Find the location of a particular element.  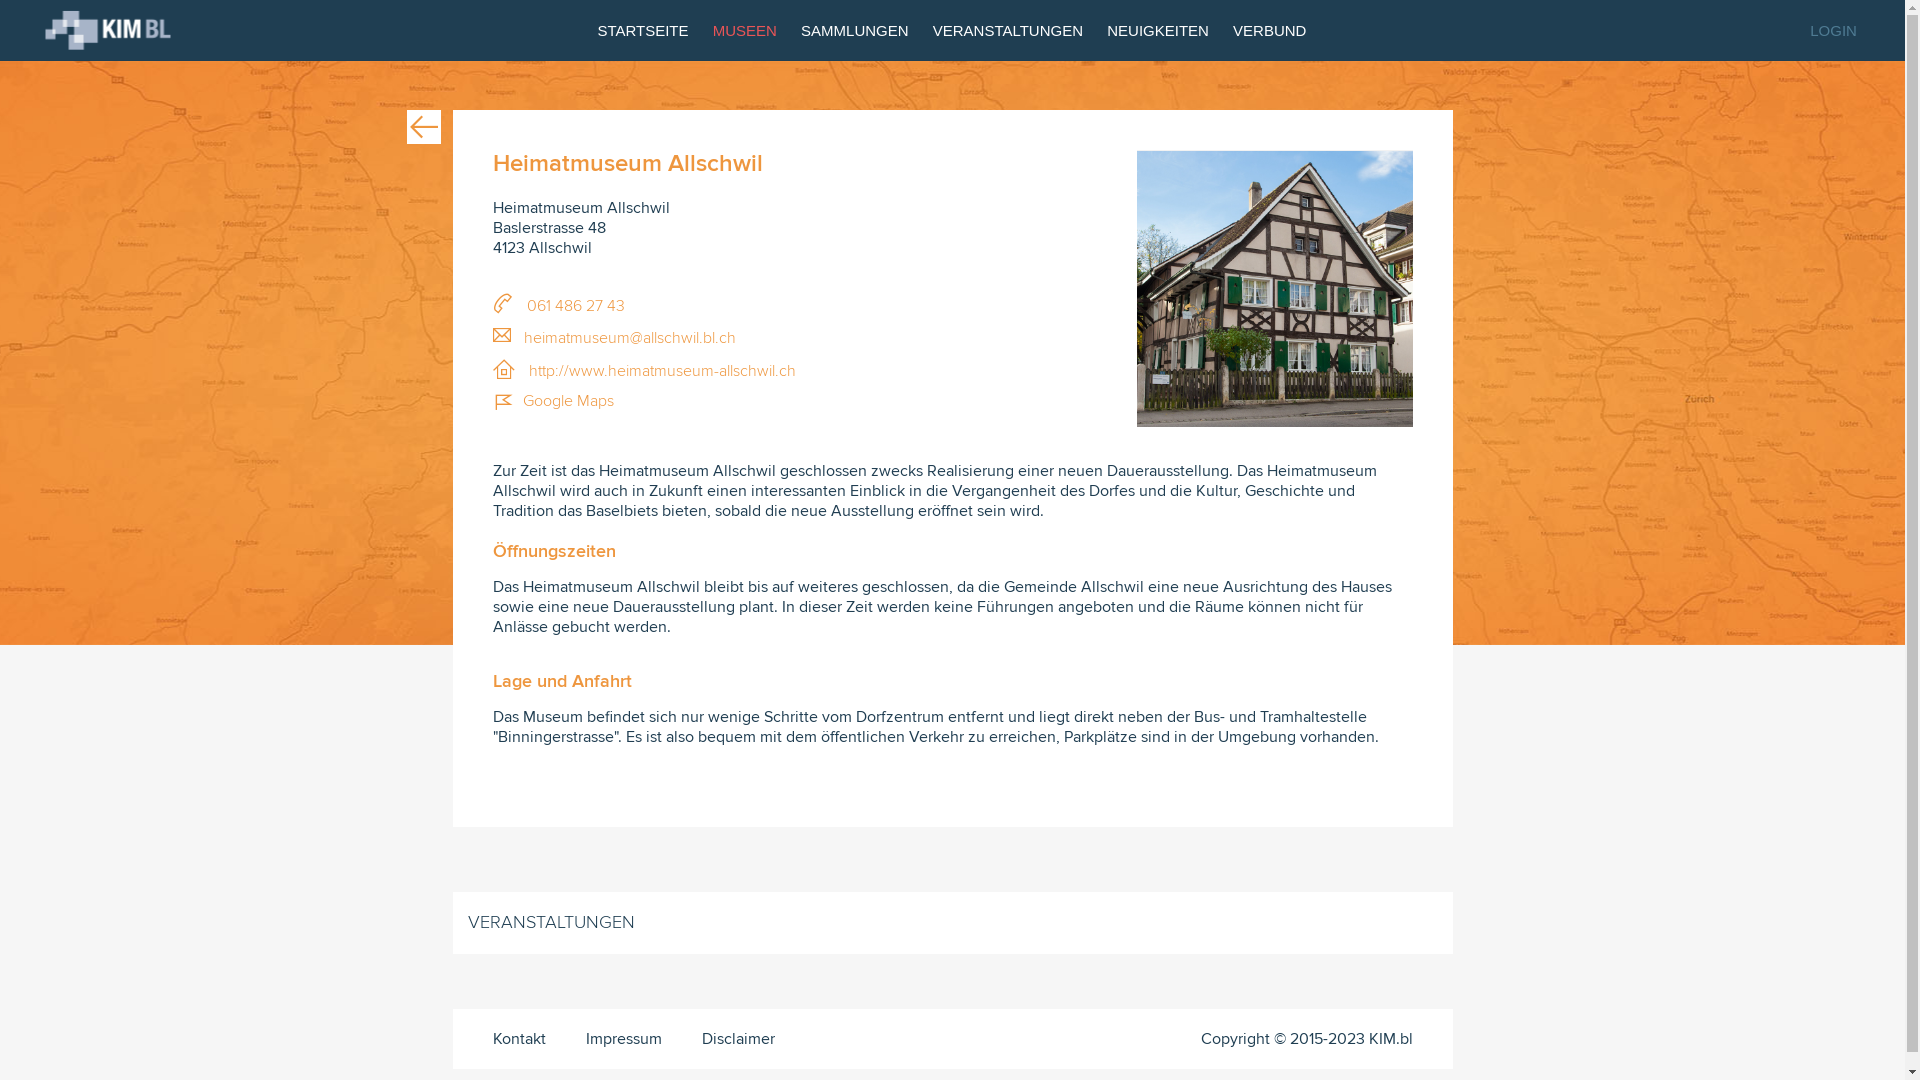

LOGIN is located at coordinates (1834, 30).